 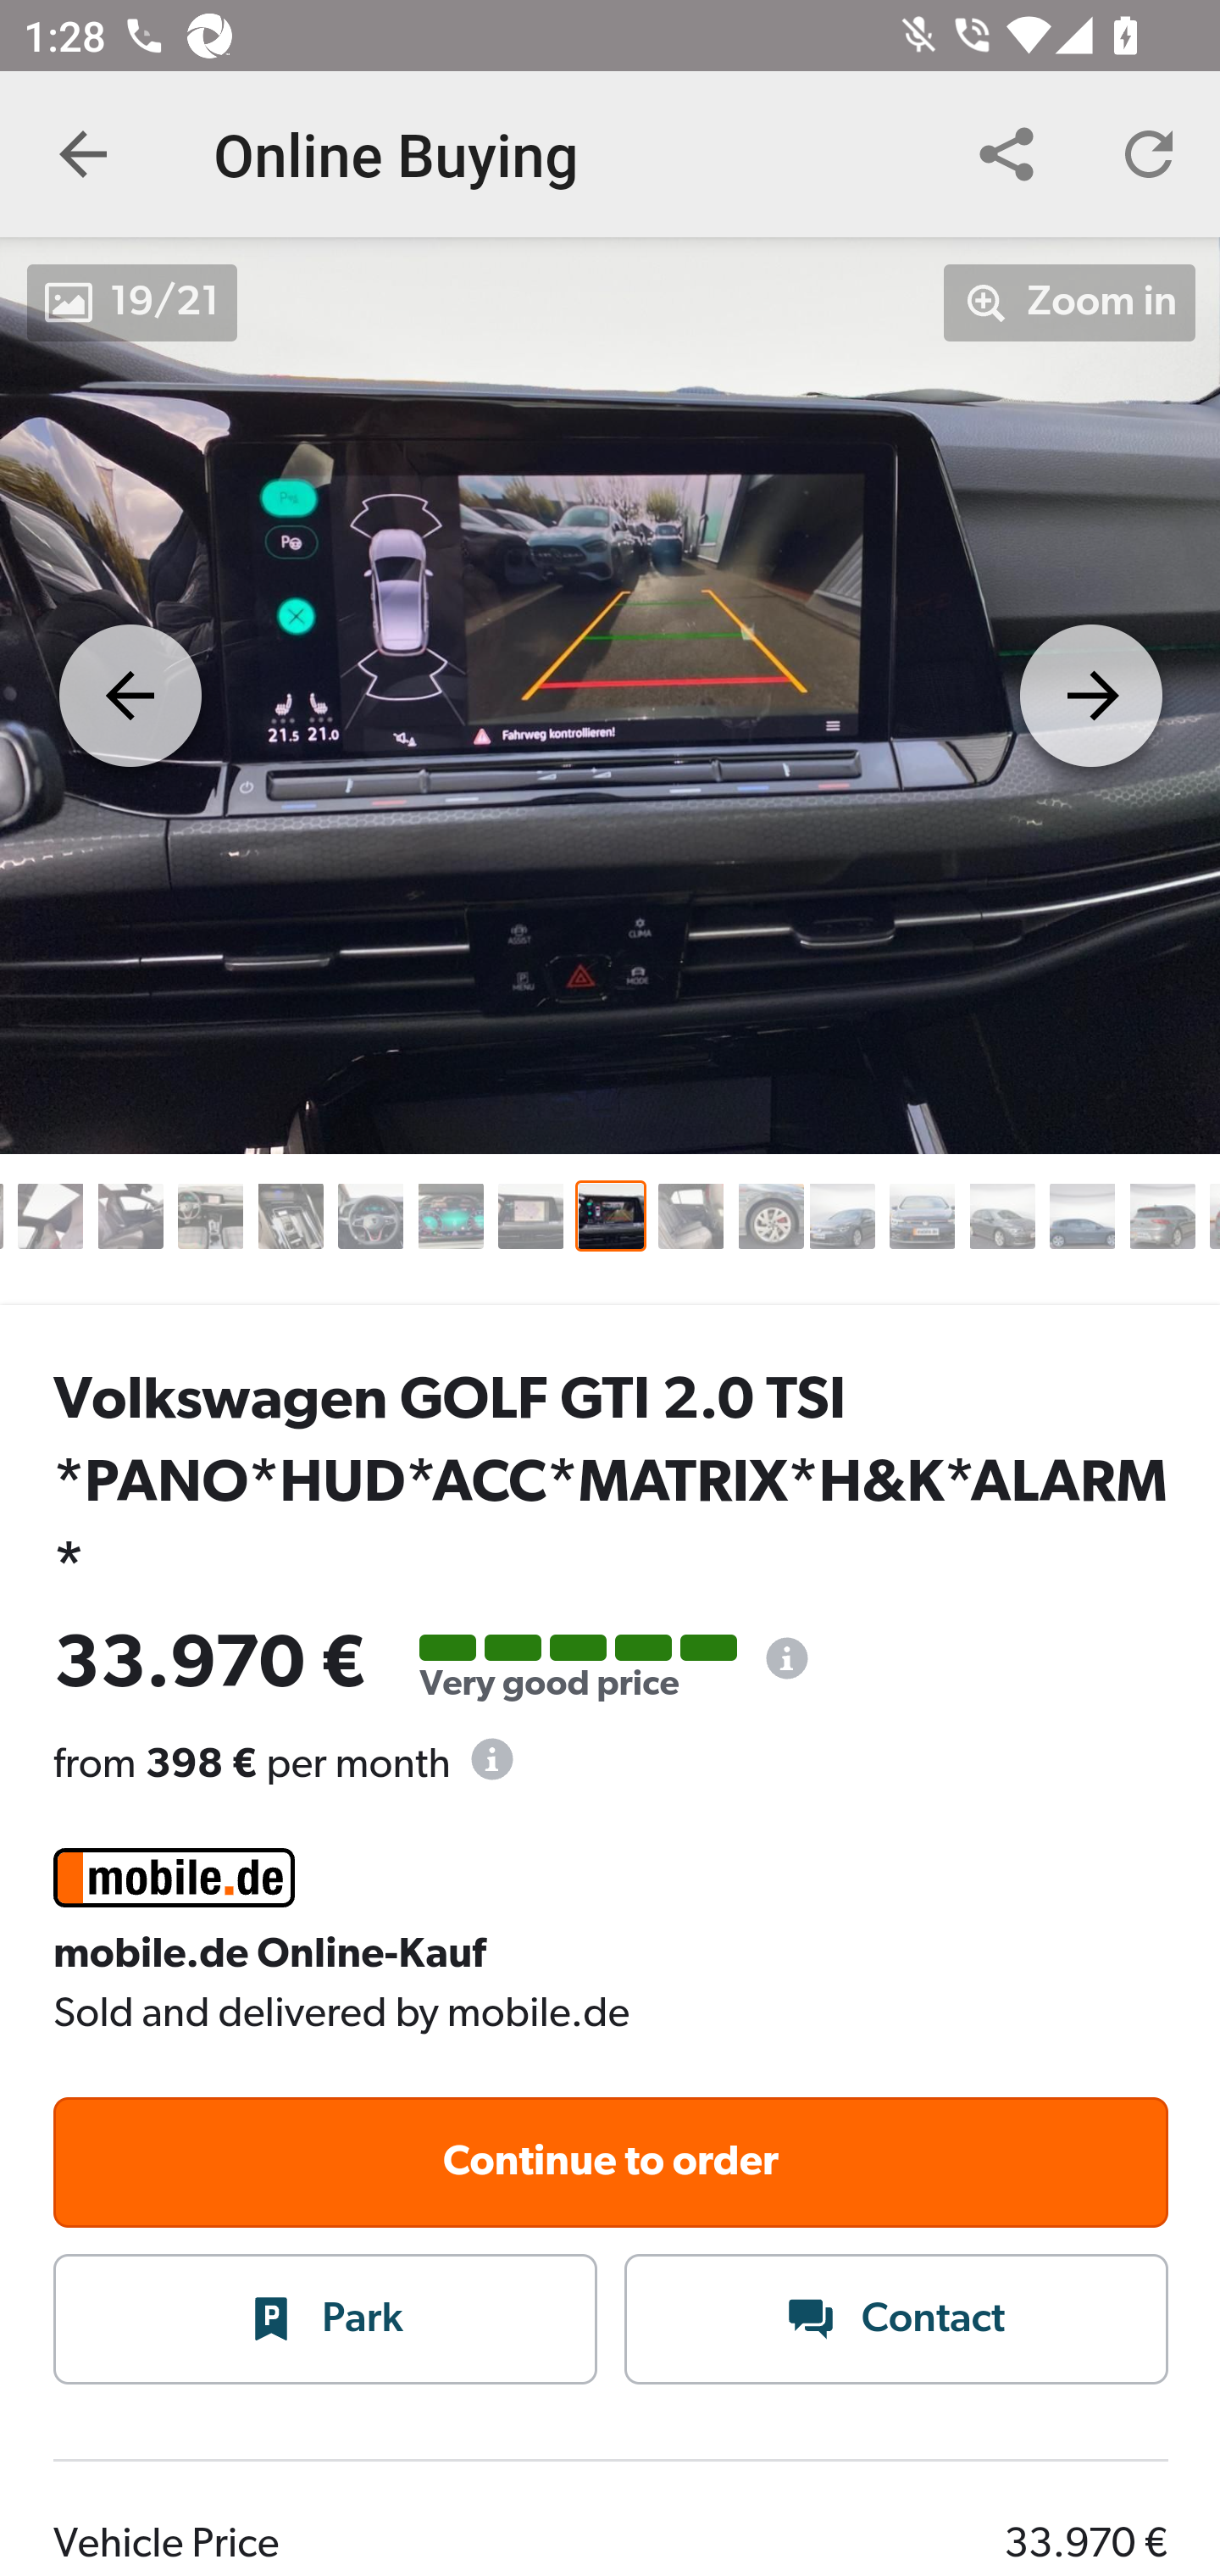 I want to click on synchronize, so click(x=1149, y=154).